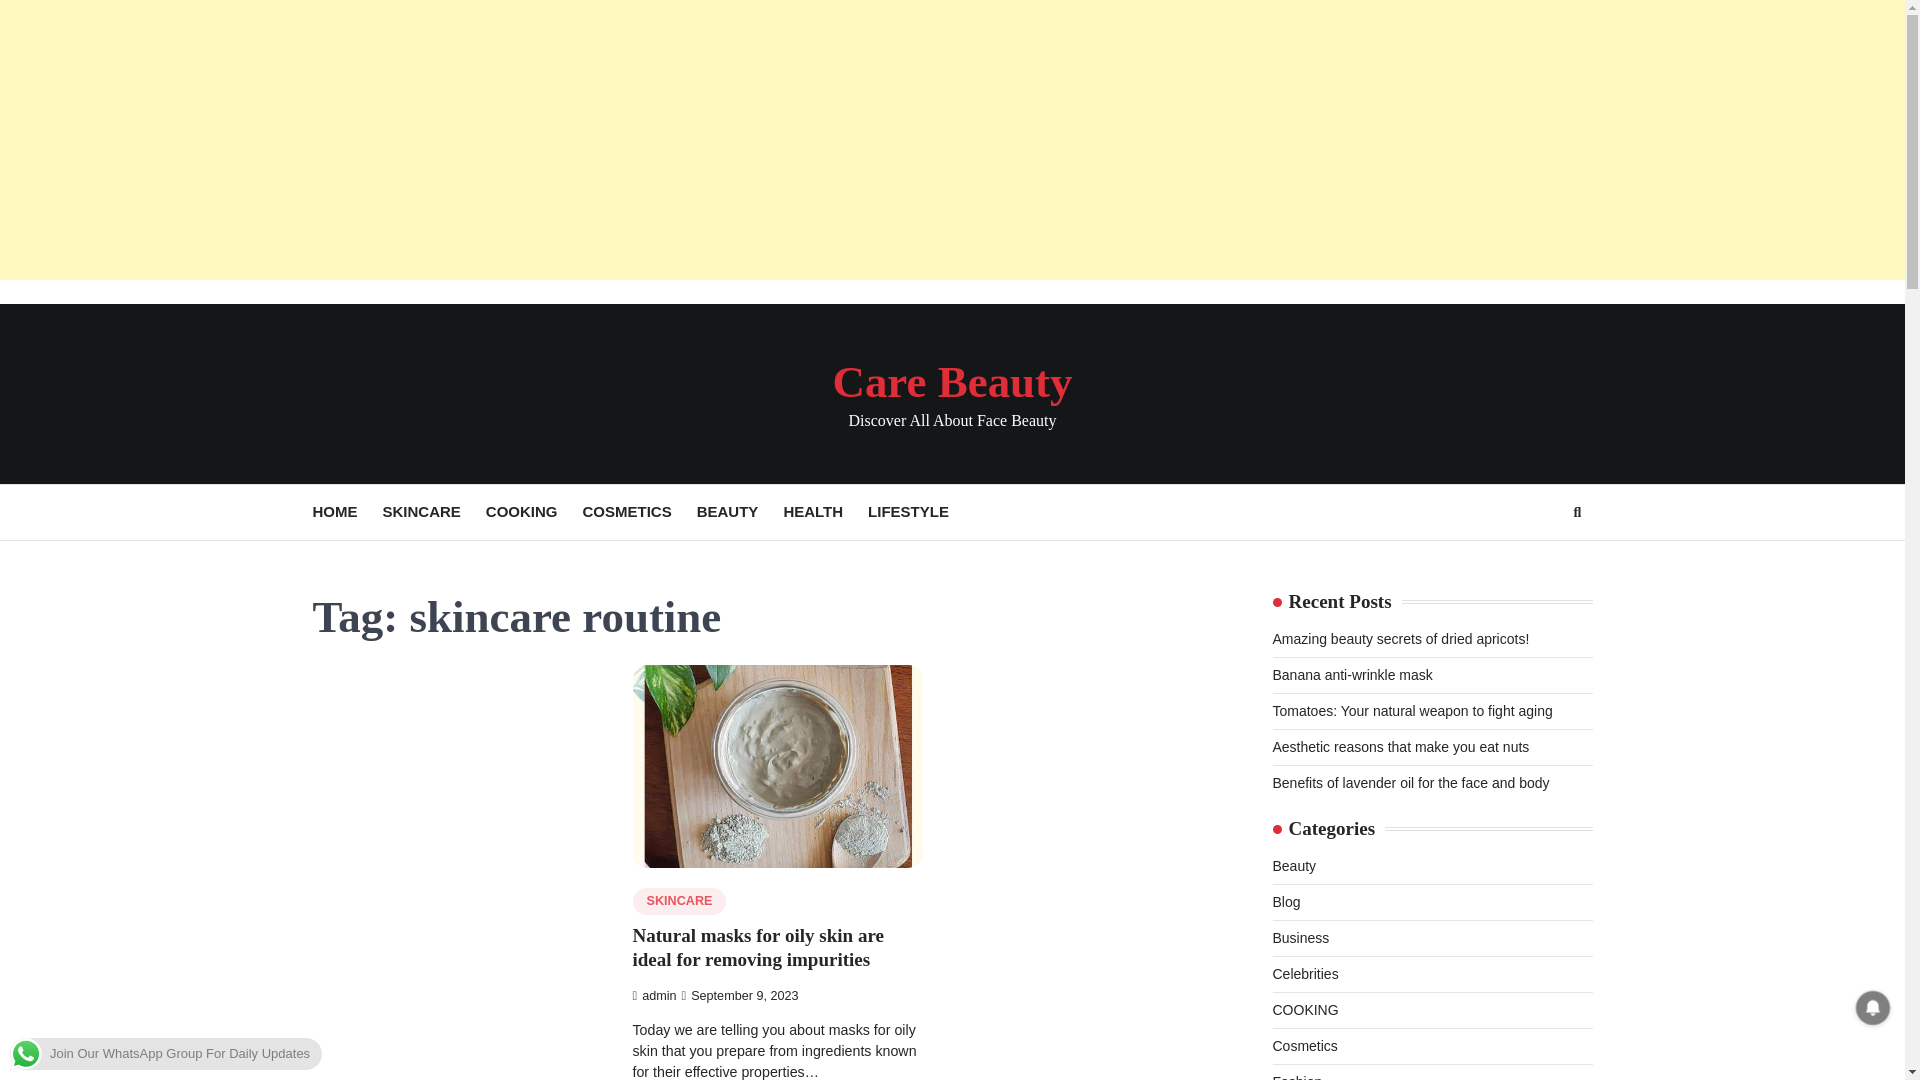  Describe the element at coordinates (653, 996) in the screenshot. I see `admin` at that location.